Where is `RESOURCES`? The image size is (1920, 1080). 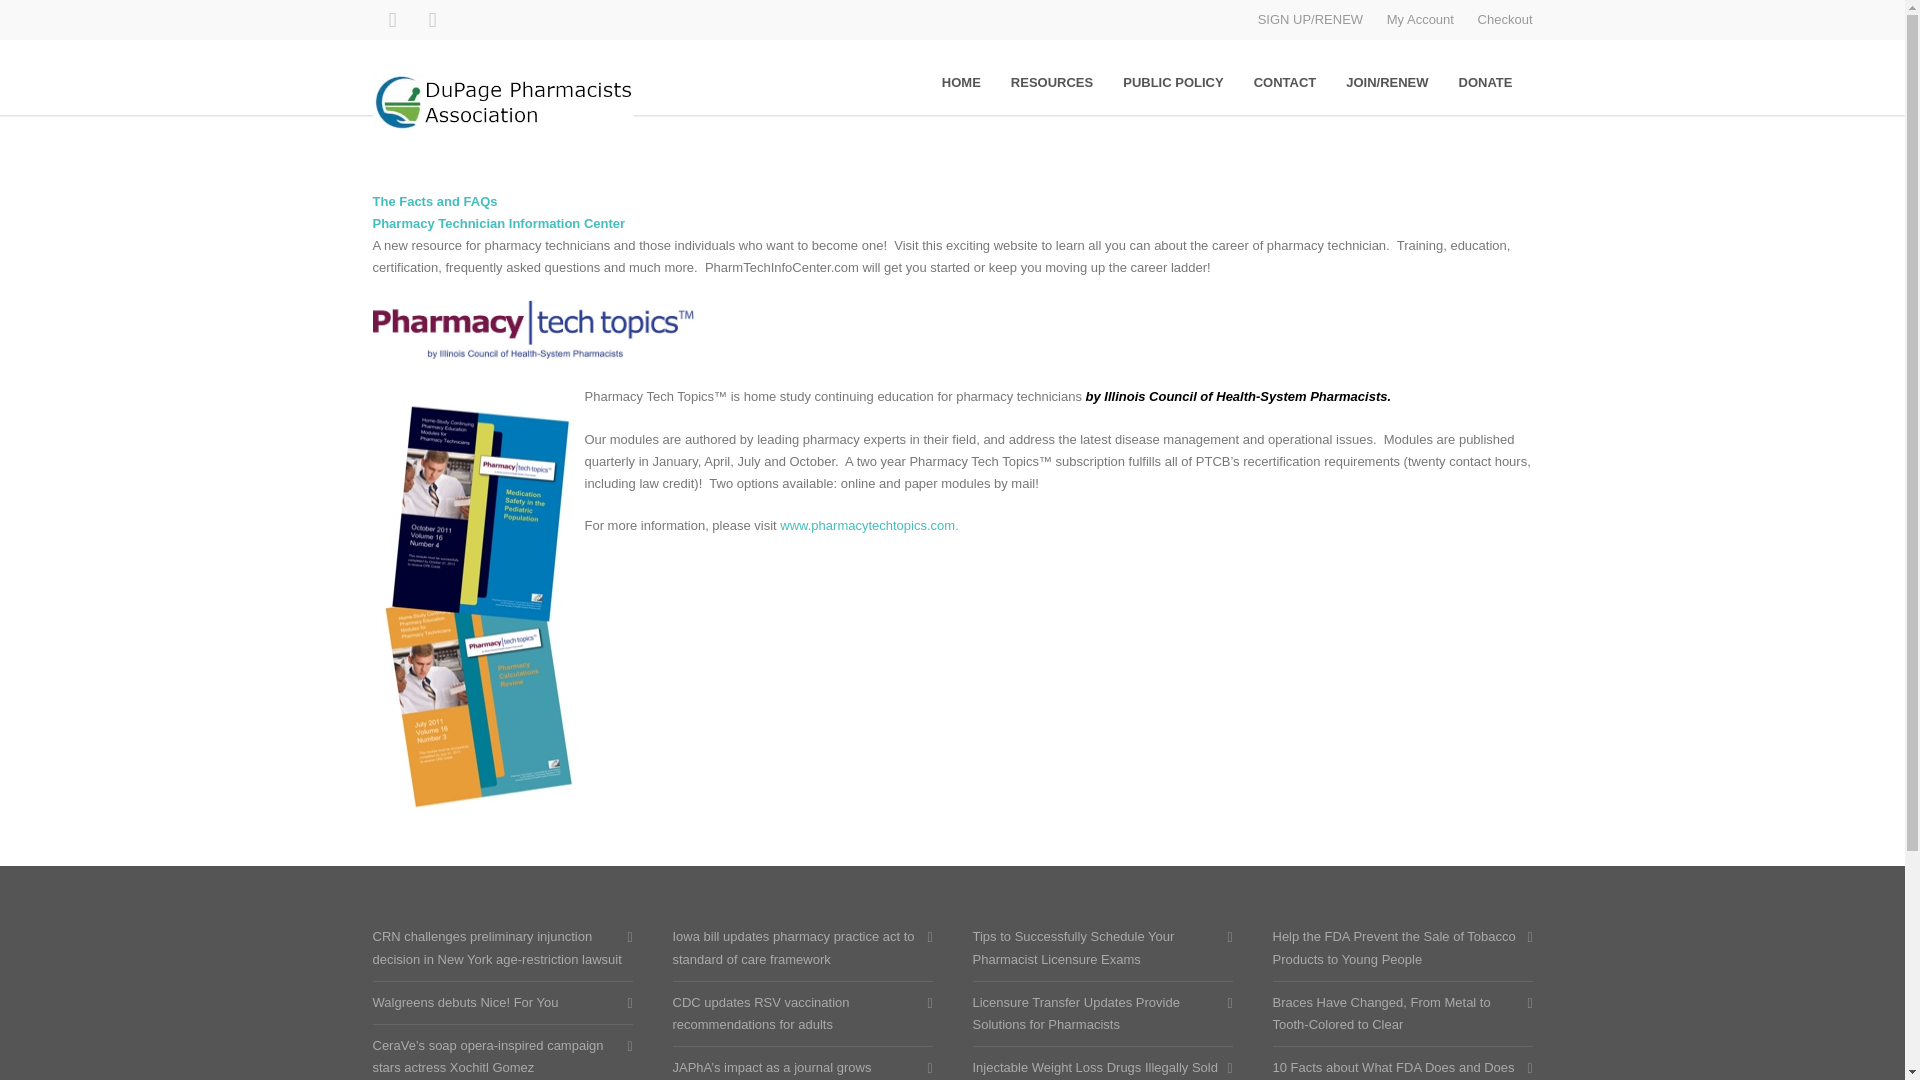 RESOURCES is located at coordinates (1052, 82).